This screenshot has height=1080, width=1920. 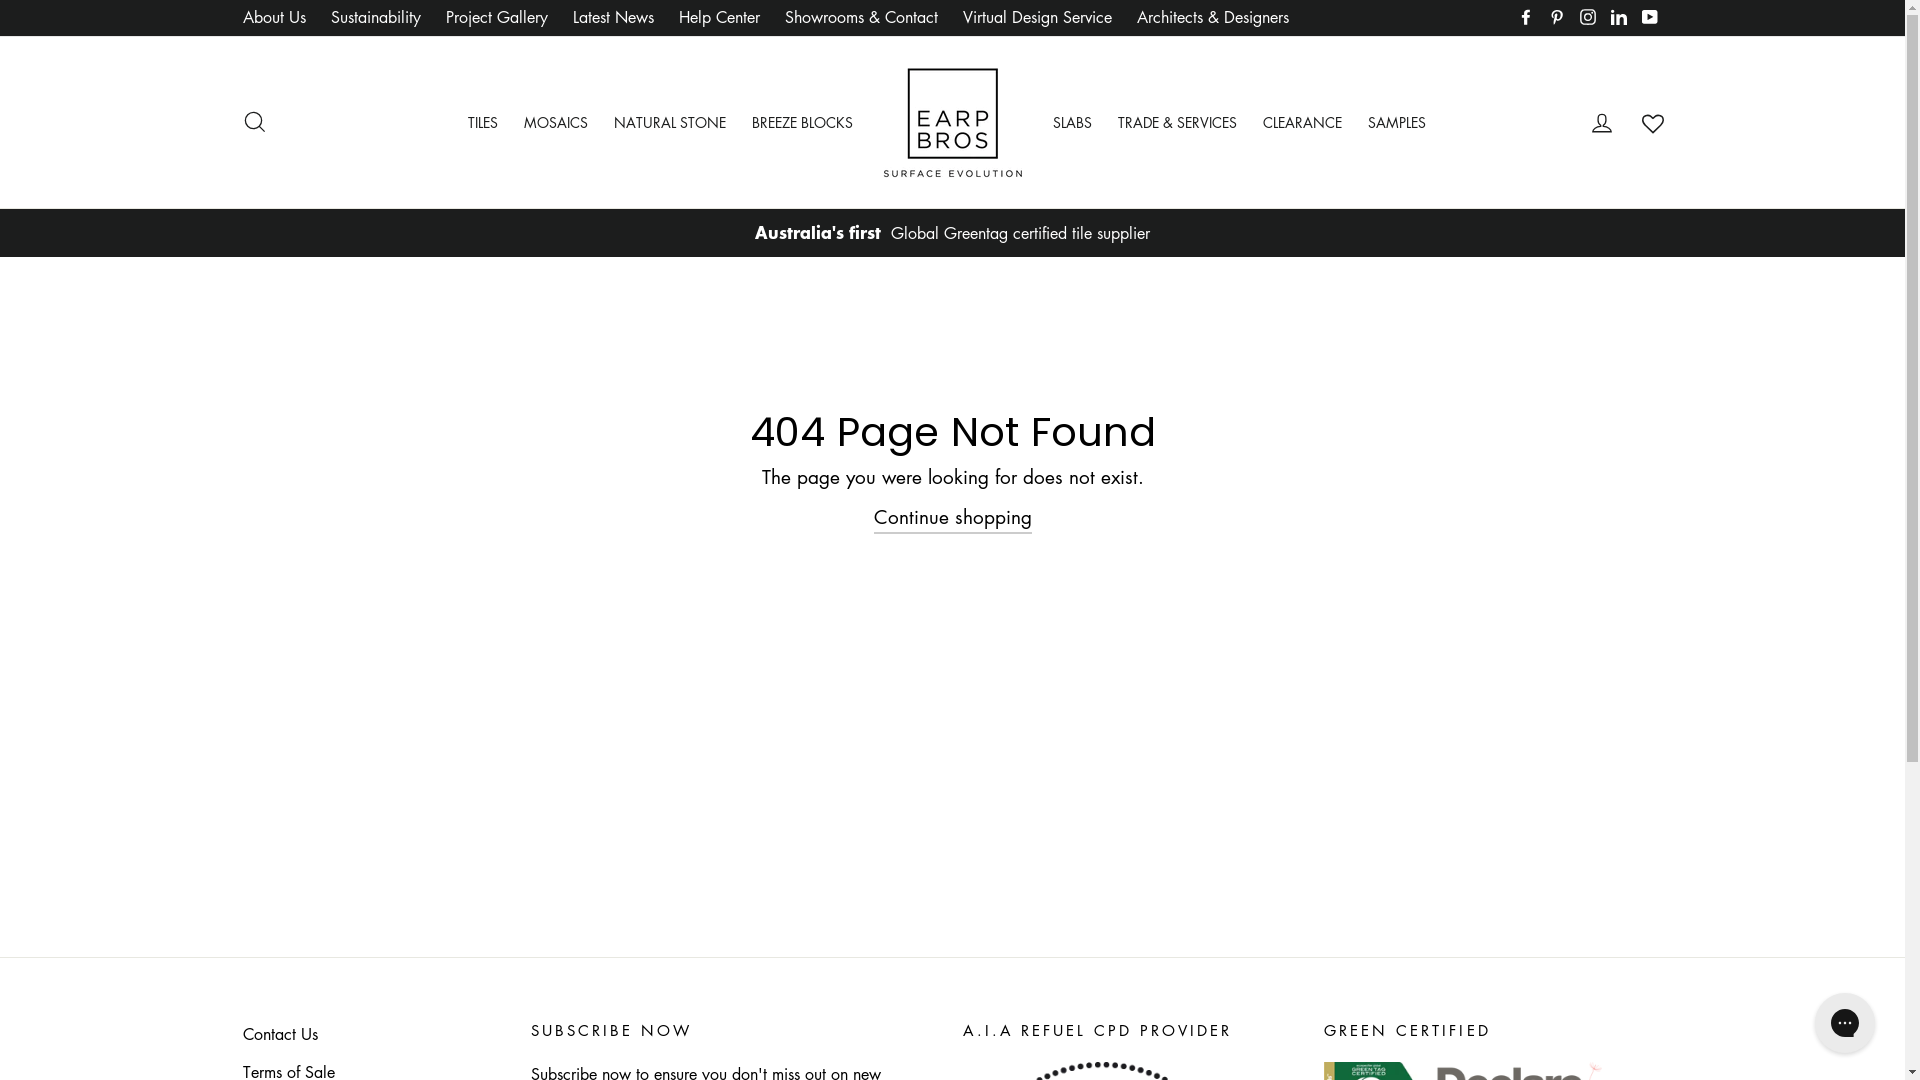 I want to click on Architects & Designers, so click(x=1212, y=18).